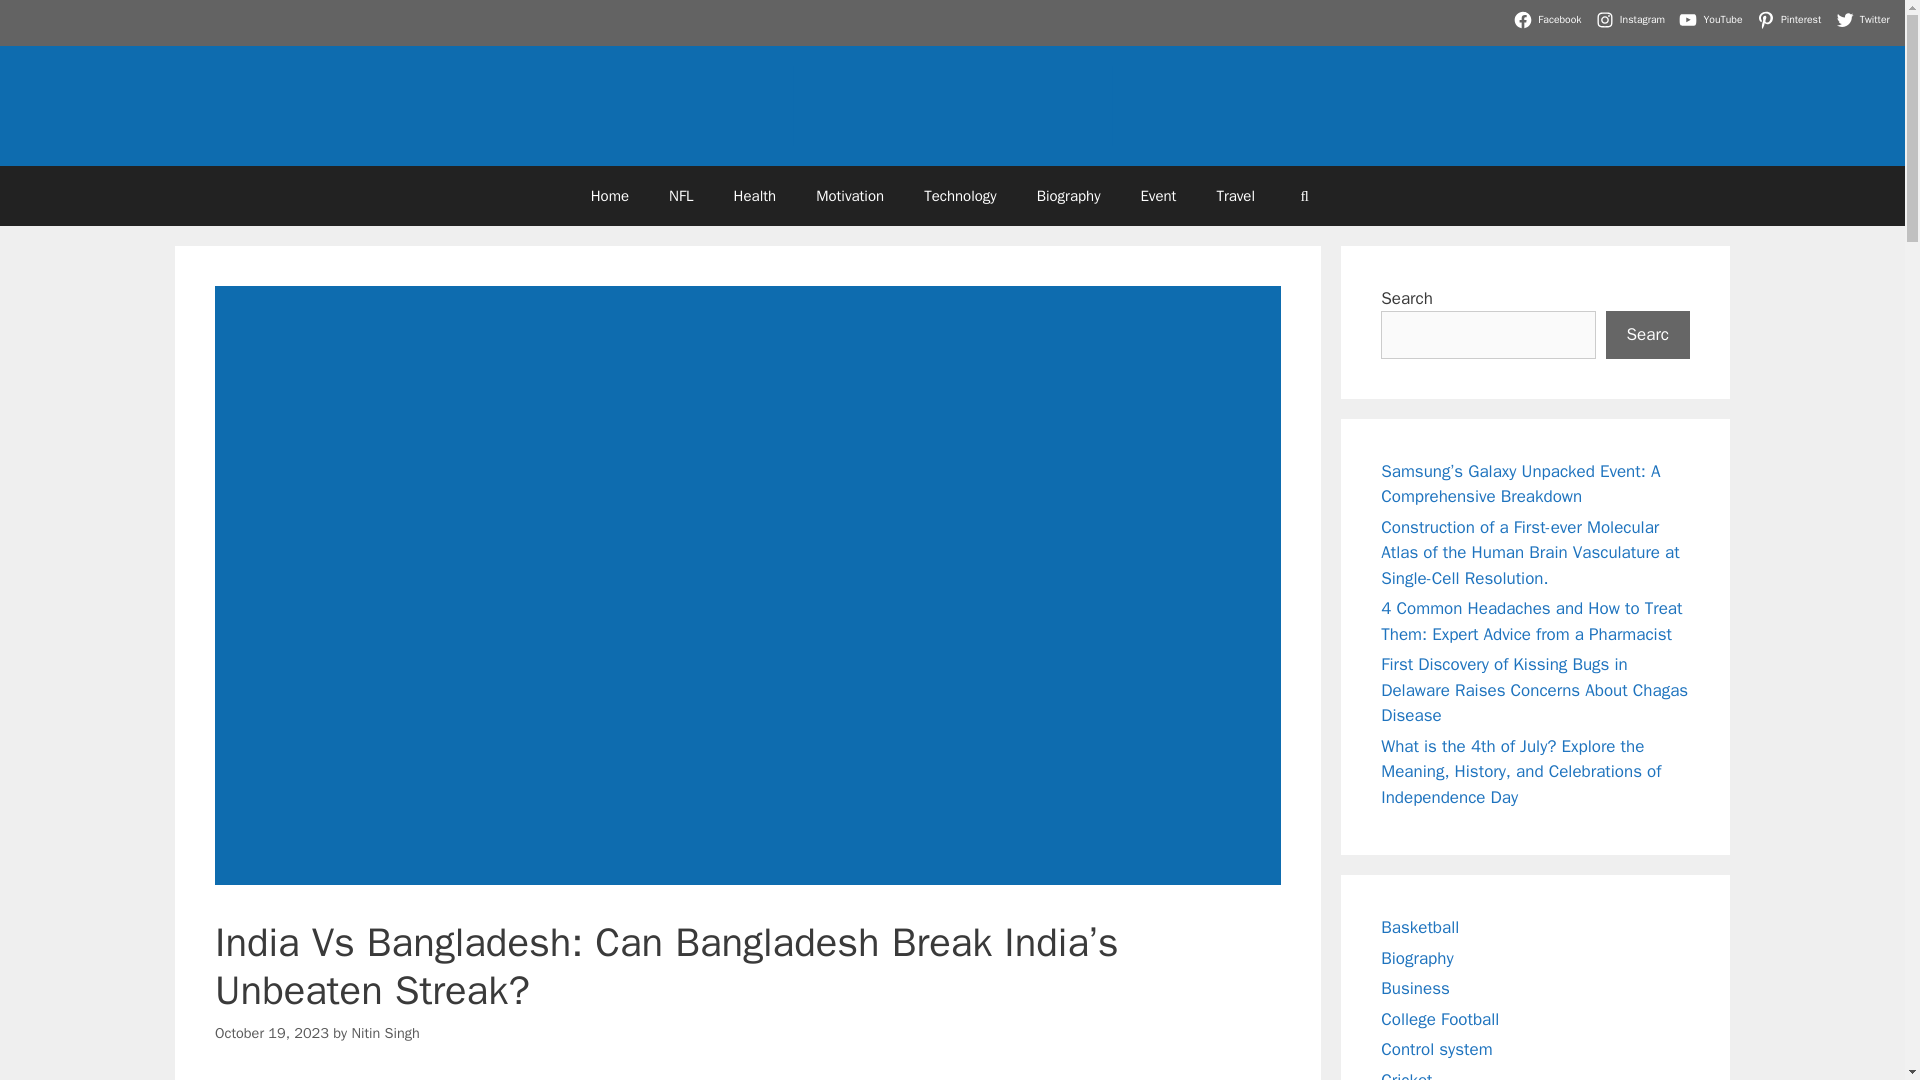 The width and height of the screenshot is (1920, 1080). What do you see at coordinates (1712, 20) in the screenshot?
I see `YouTube` at bounding box center [1712, 20].